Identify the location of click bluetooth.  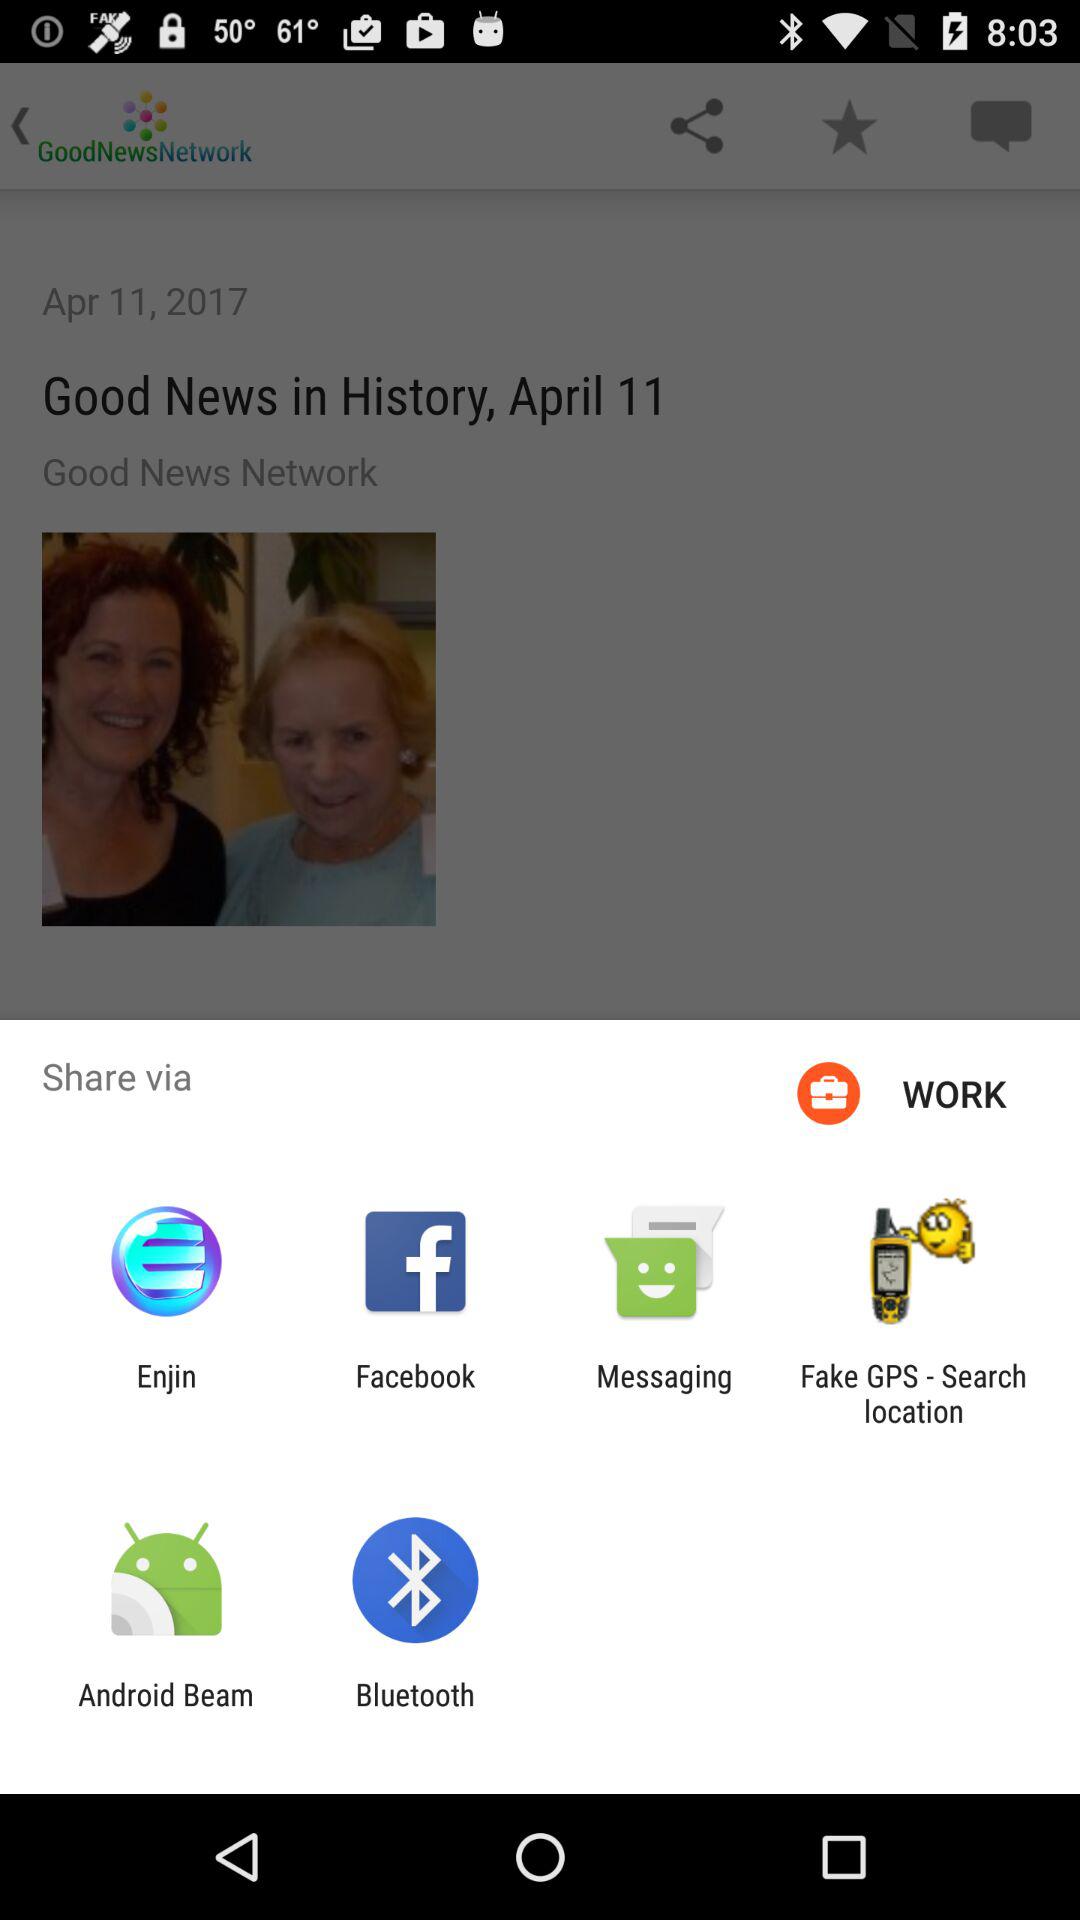
(414, 1712).